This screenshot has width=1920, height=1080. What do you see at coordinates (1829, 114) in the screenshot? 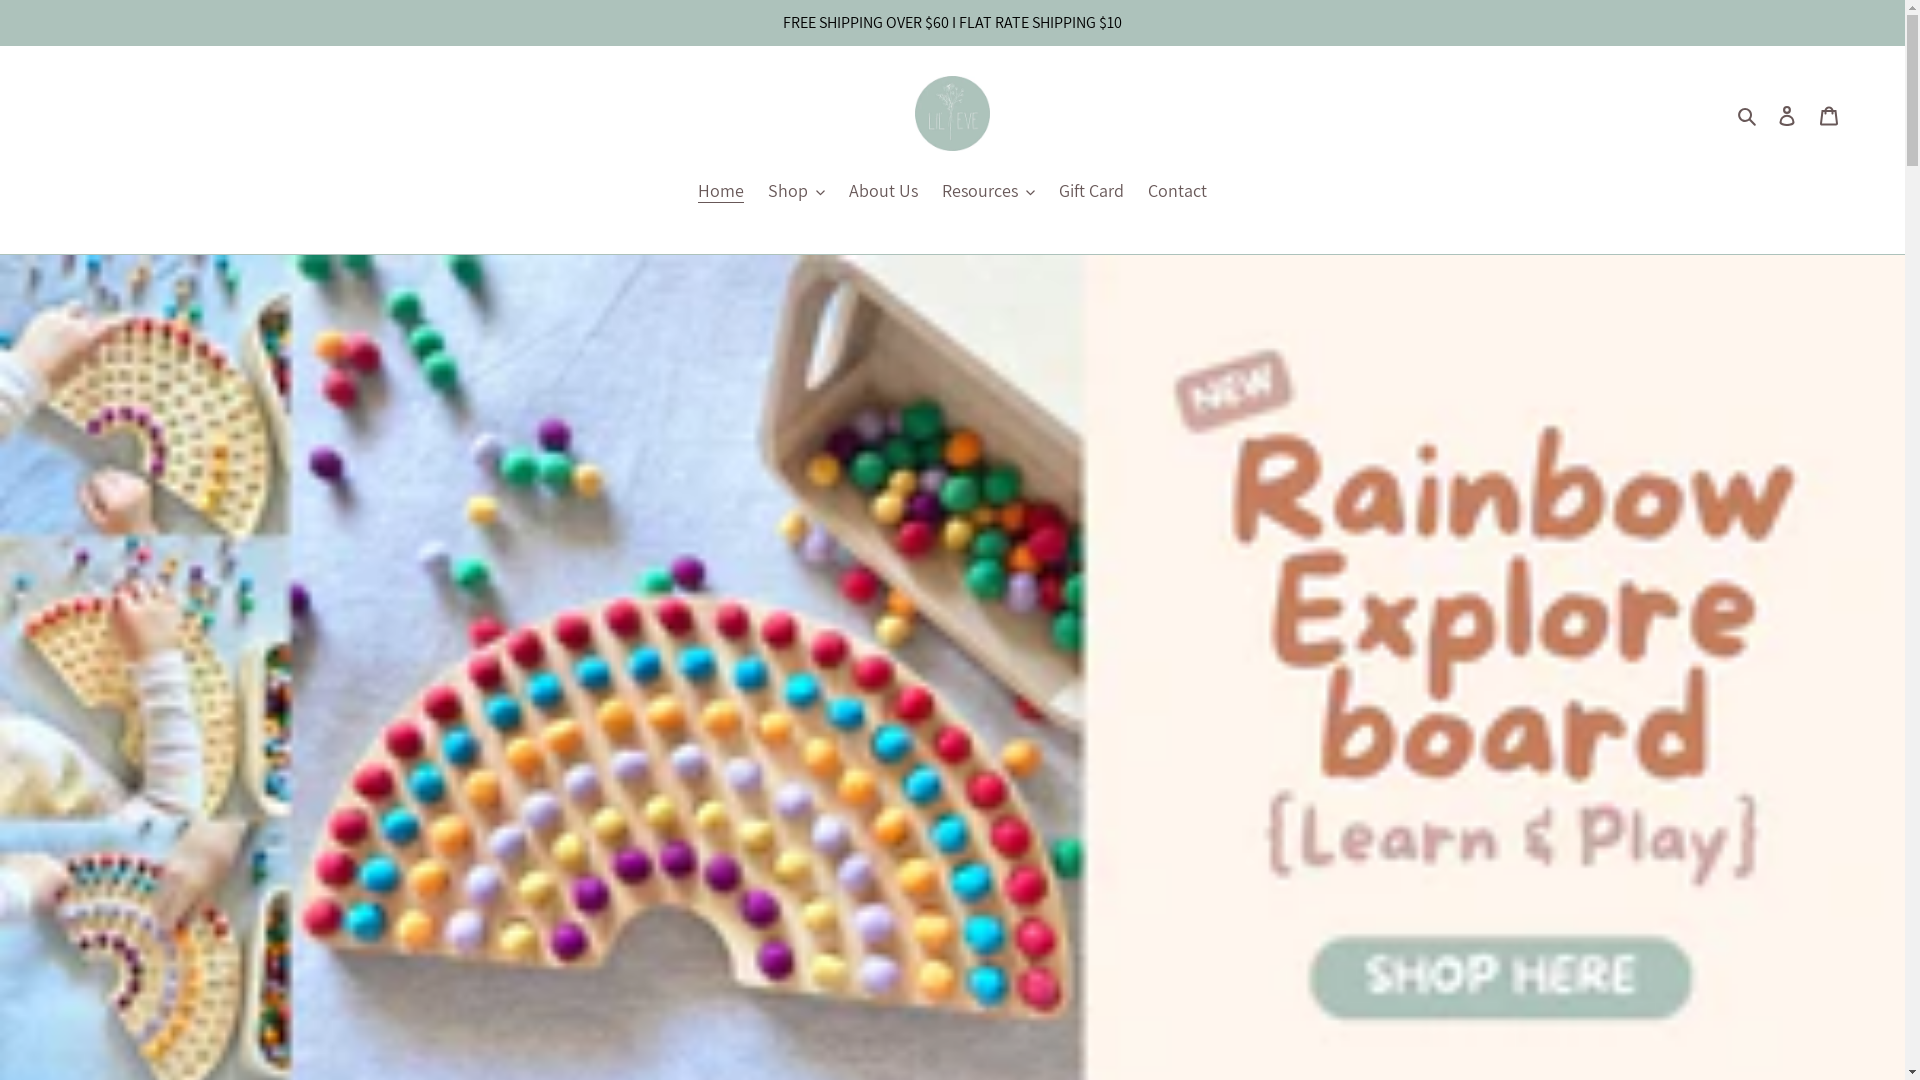
I see `Cart` at bounding box center [1829, 114].